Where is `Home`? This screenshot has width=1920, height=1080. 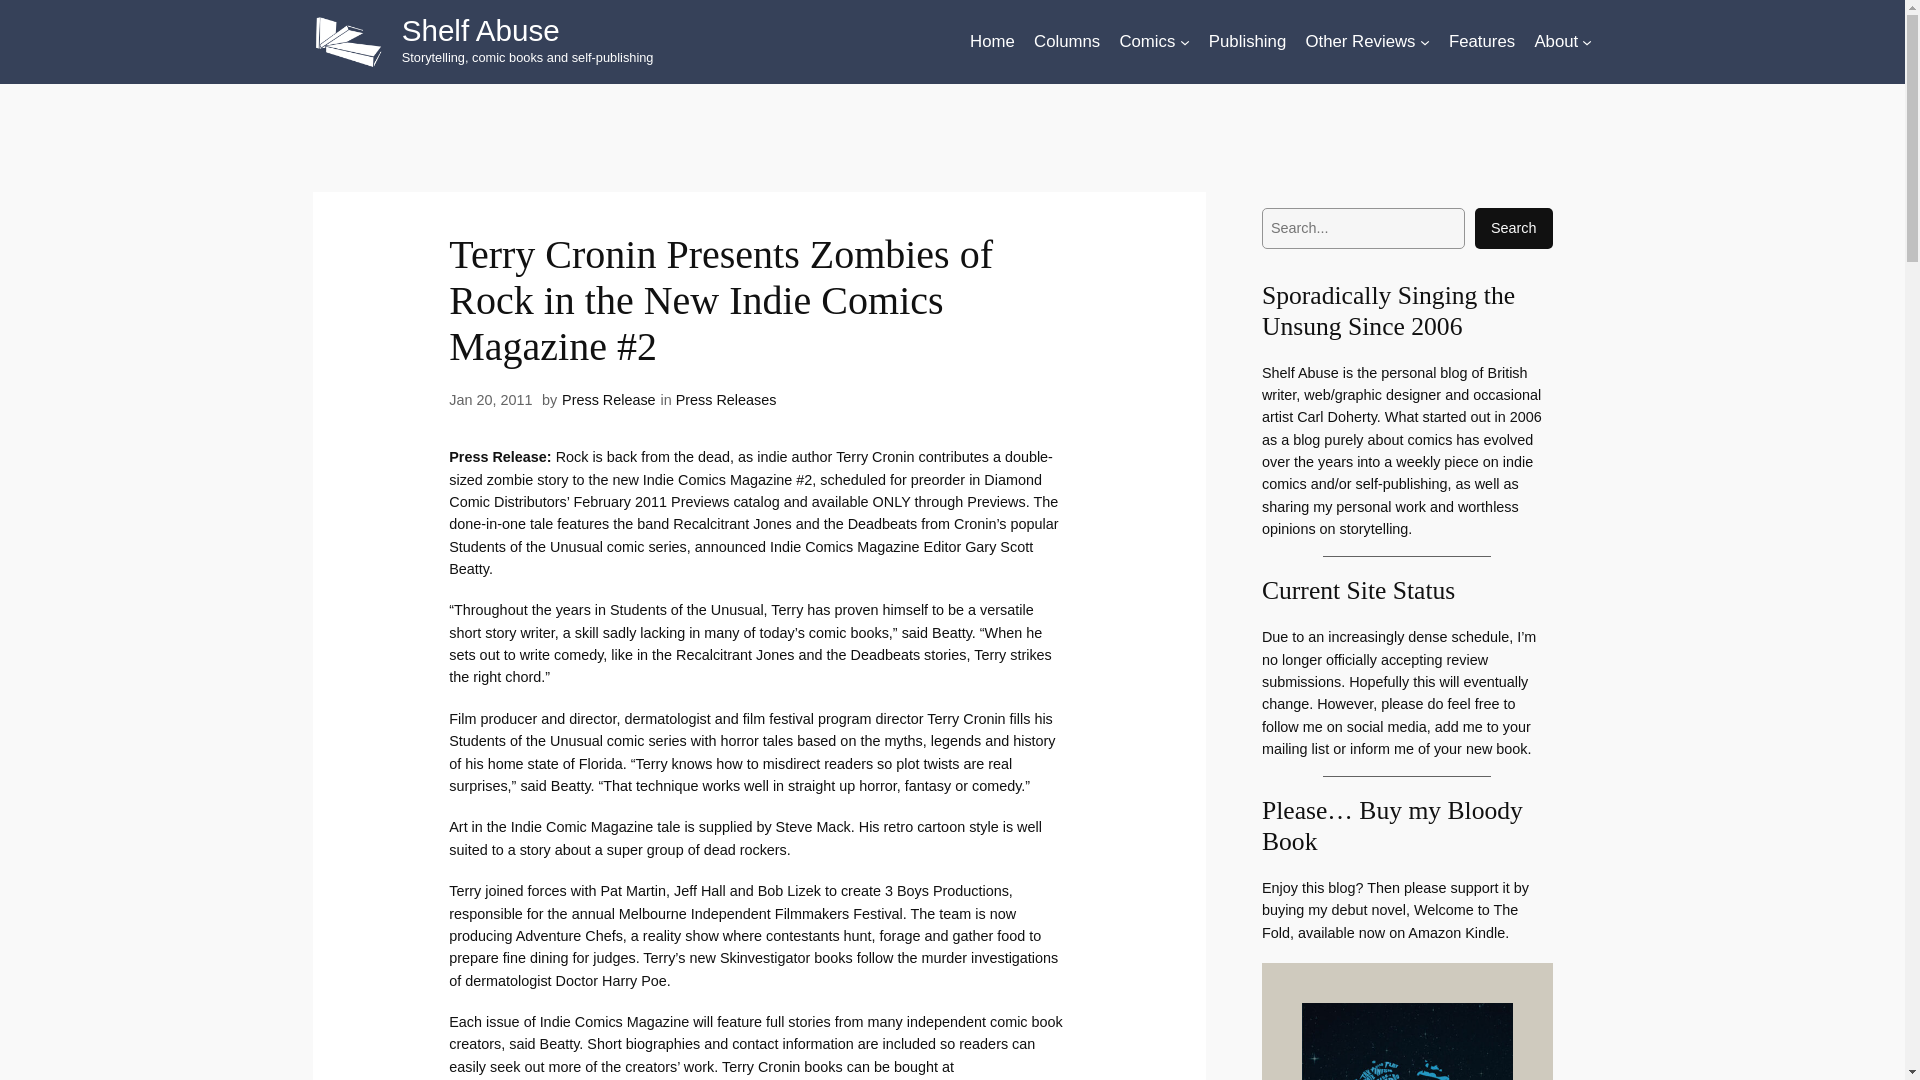 Home is located at coordinates (992, 42).